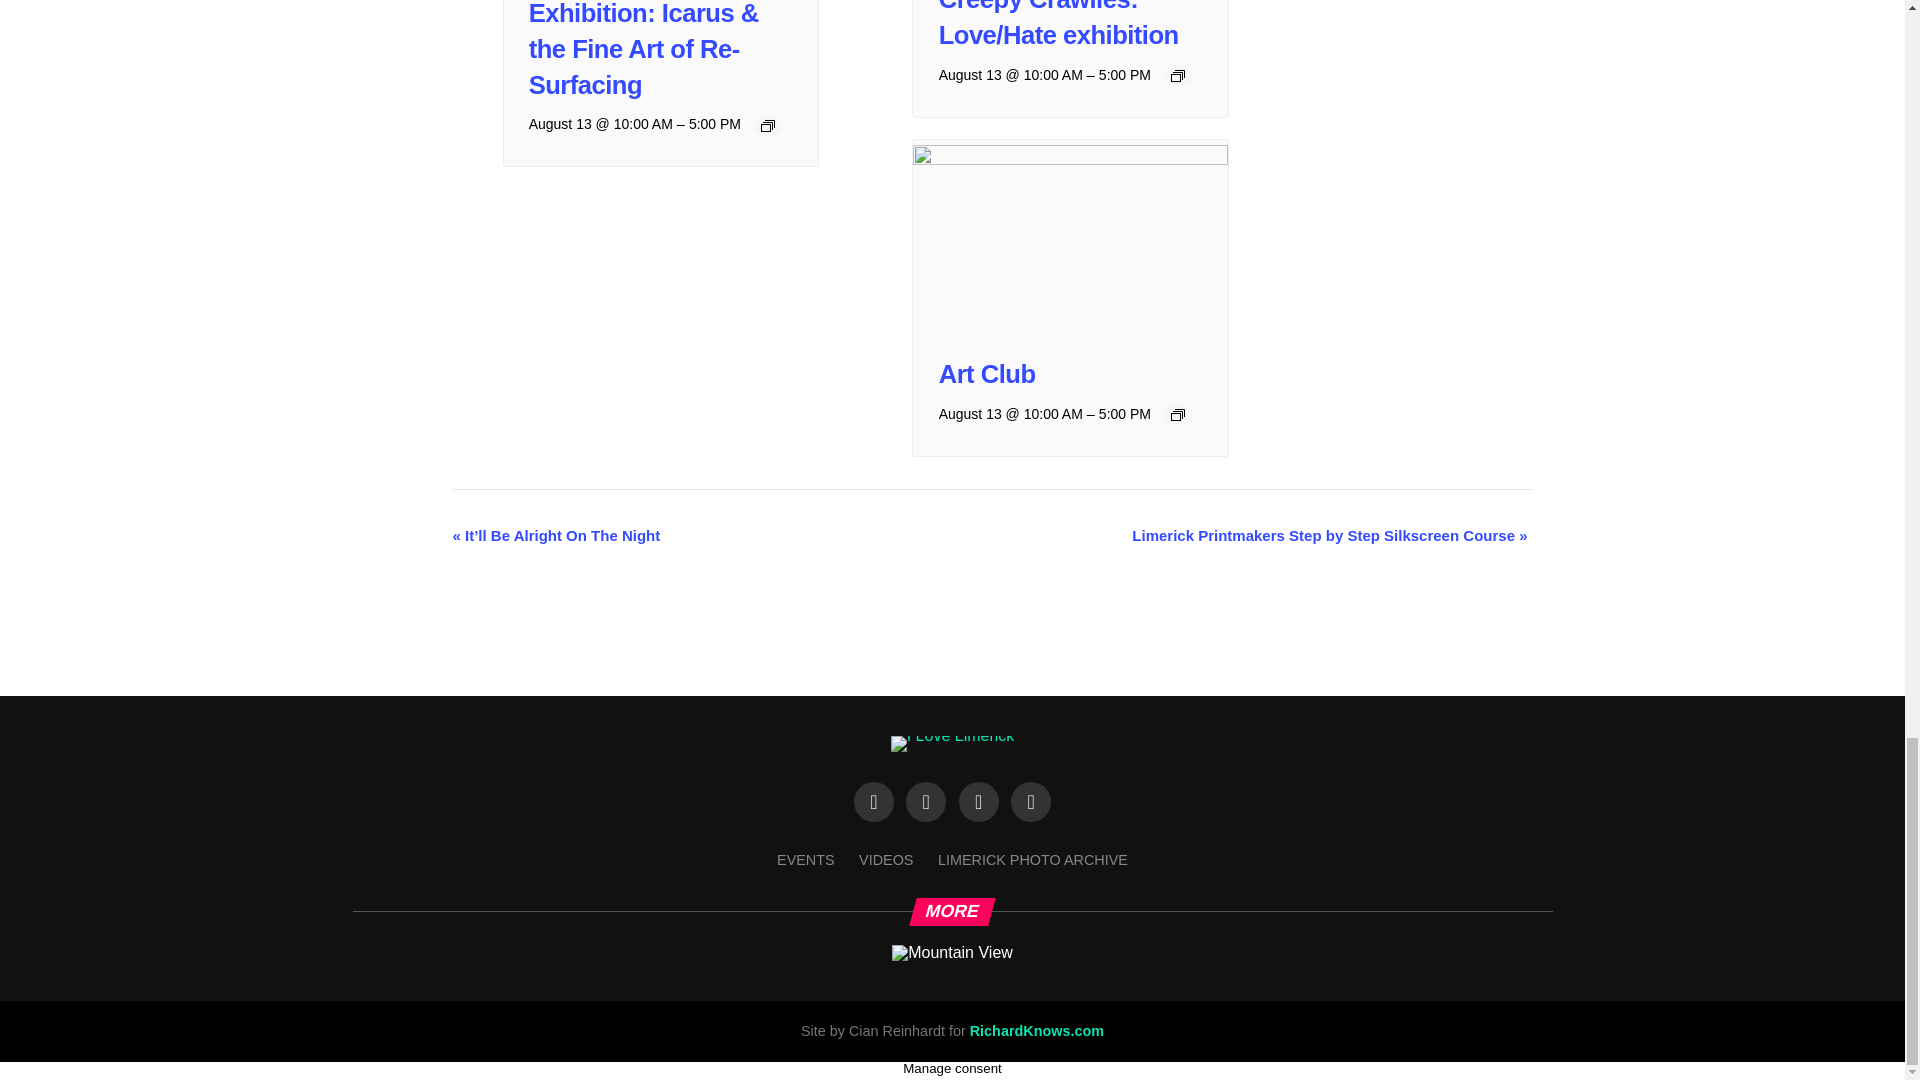 This screenshot has width=1920, height=1080. What do you see at coordinates (1178, 415) in the screenshot?
I see `Event Series` at bounding box center [1178, 415].